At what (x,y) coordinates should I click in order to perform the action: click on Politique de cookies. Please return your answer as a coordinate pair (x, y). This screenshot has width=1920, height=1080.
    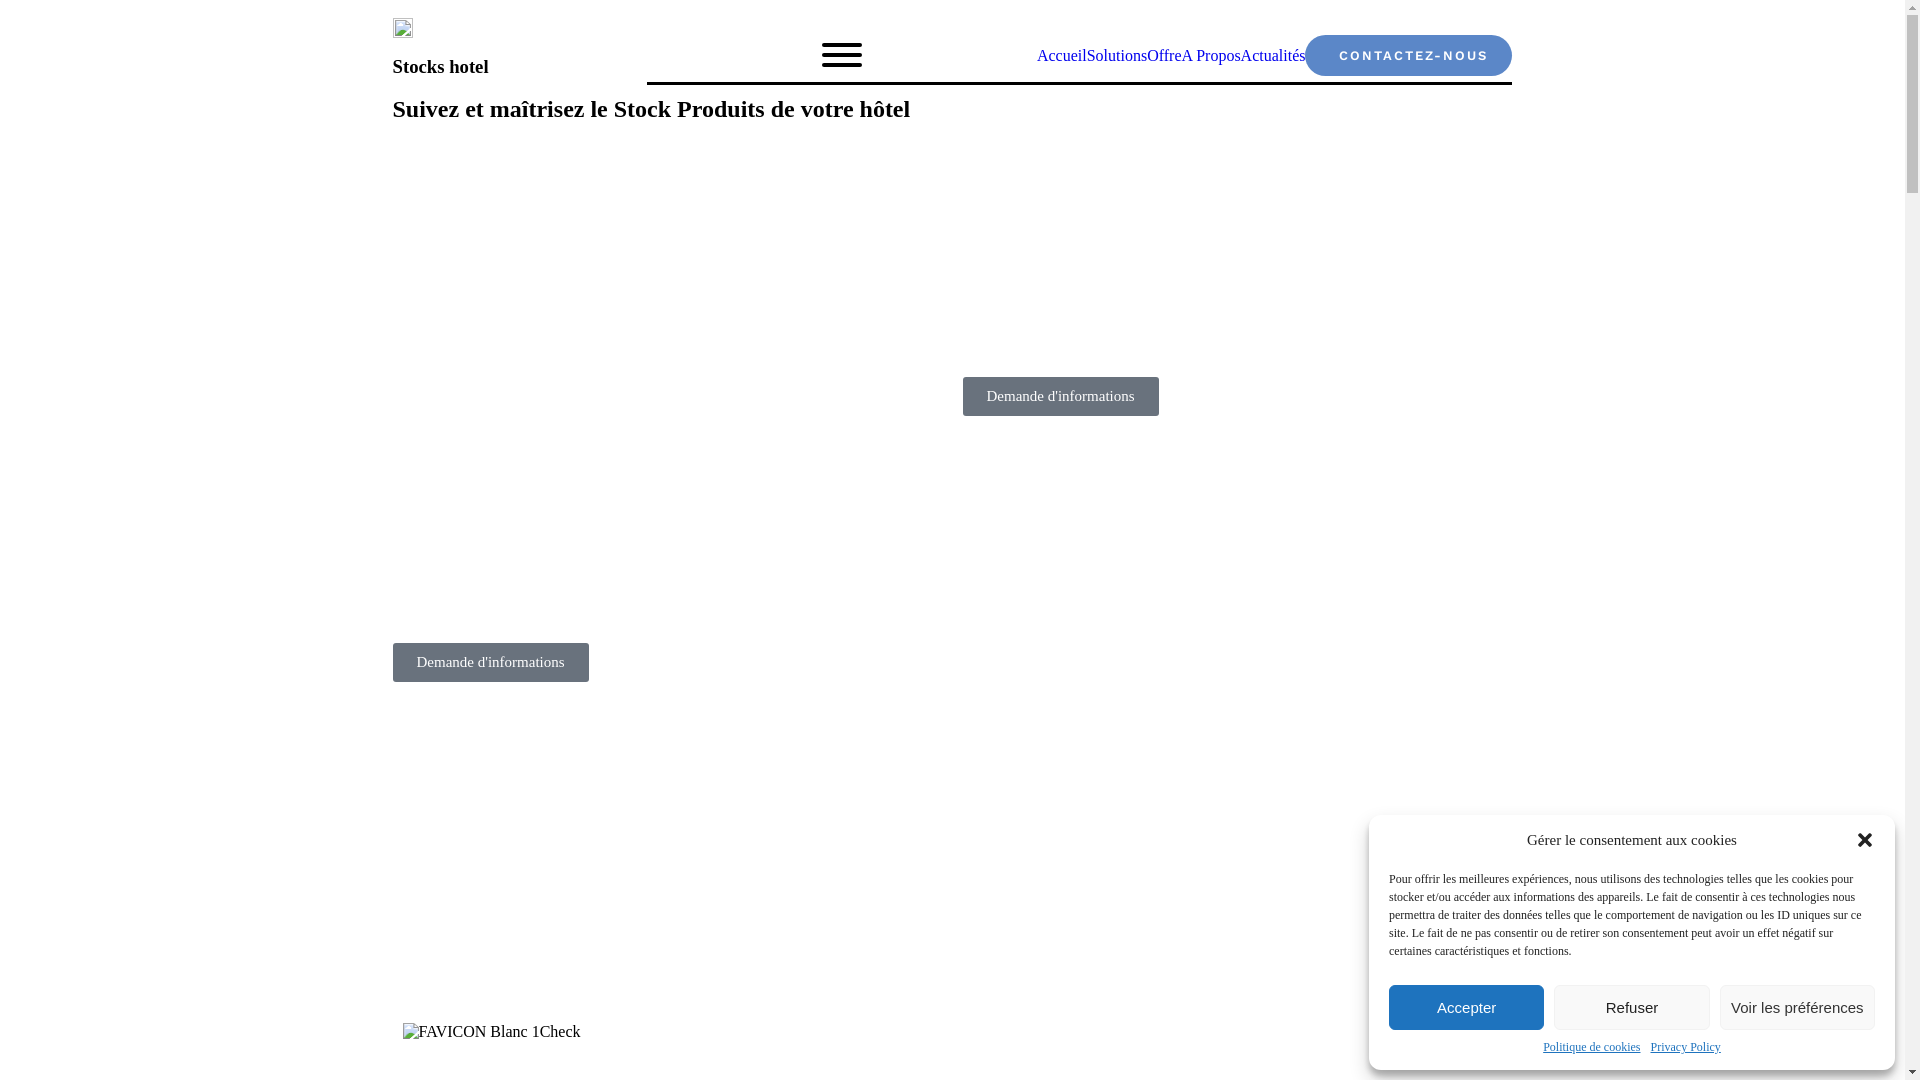
    Looking at the image, I should click on (1592, 1048).